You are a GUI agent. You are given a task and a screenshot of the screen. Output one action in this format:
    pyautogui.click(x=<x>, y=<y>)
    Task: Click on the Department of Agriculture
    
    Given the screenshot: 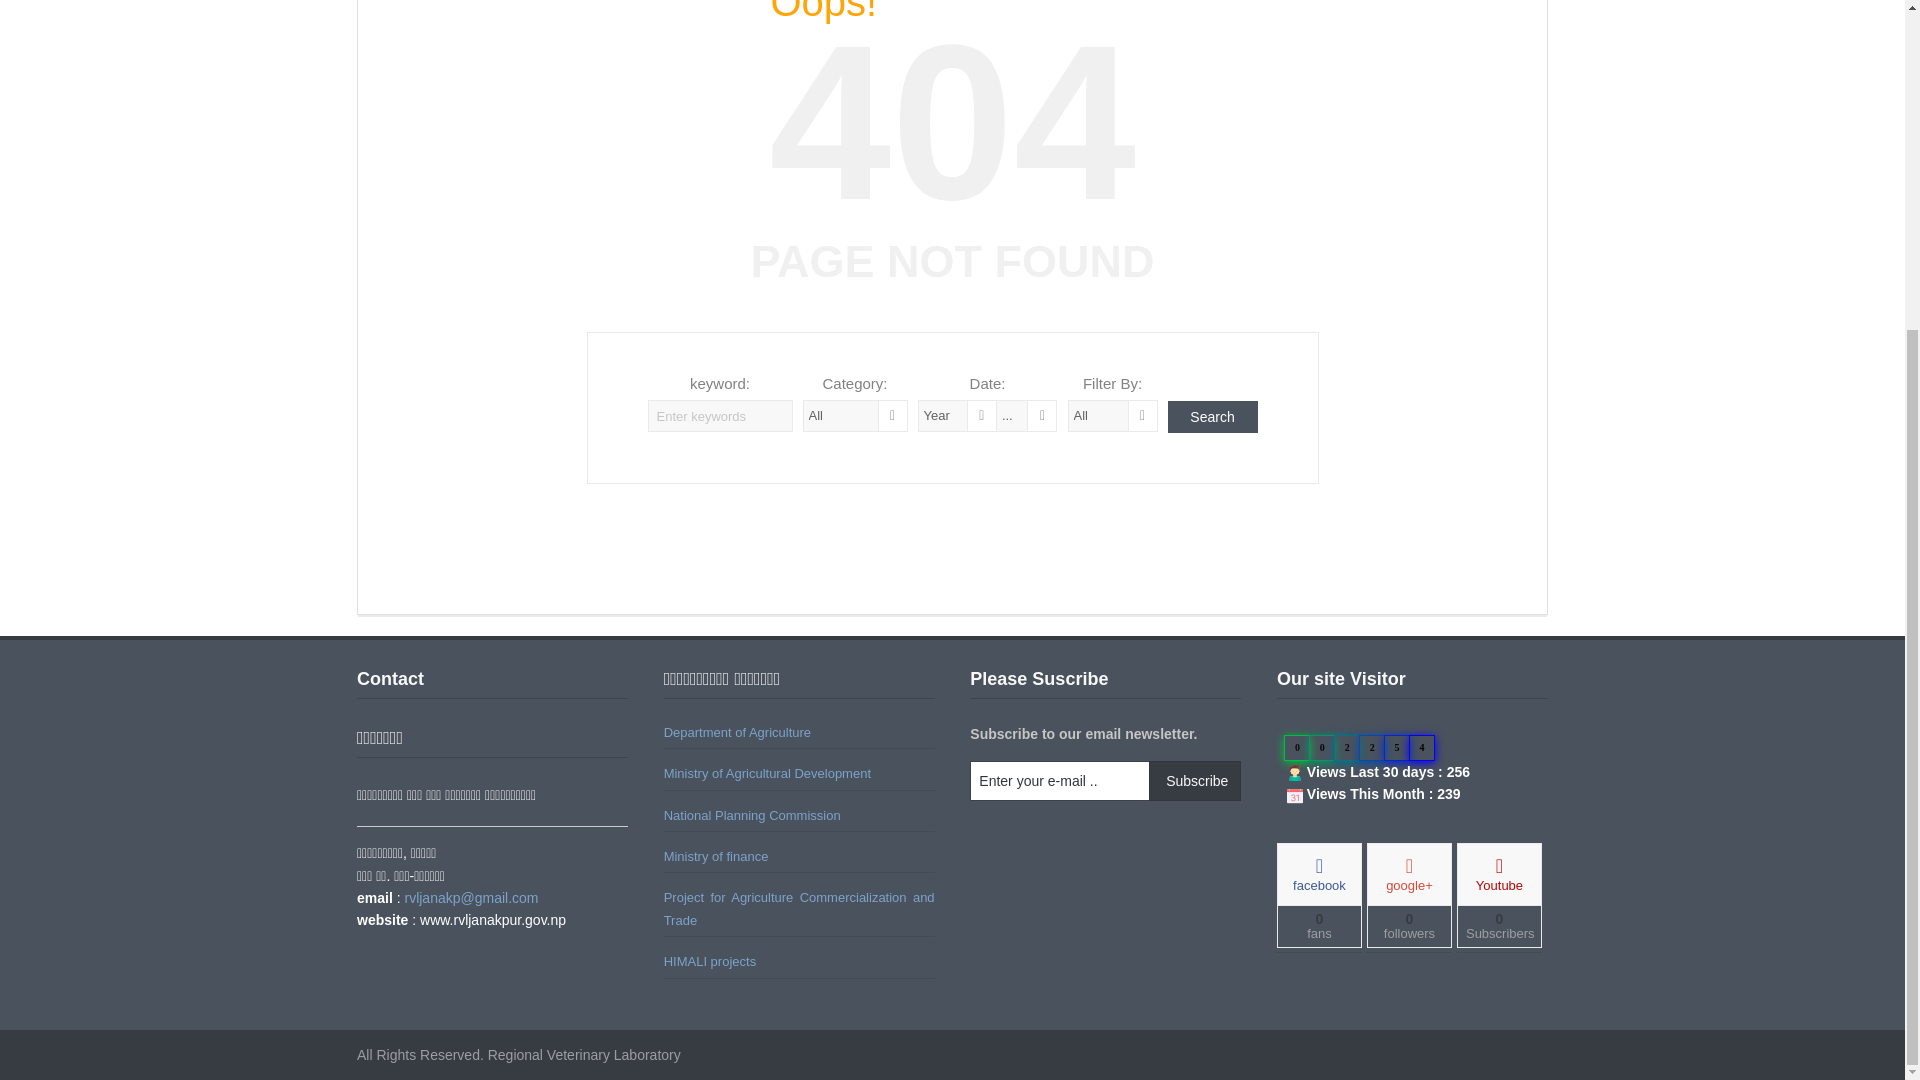 What is the action you would take?
    pyautogui.click(x=737, y=732)
    